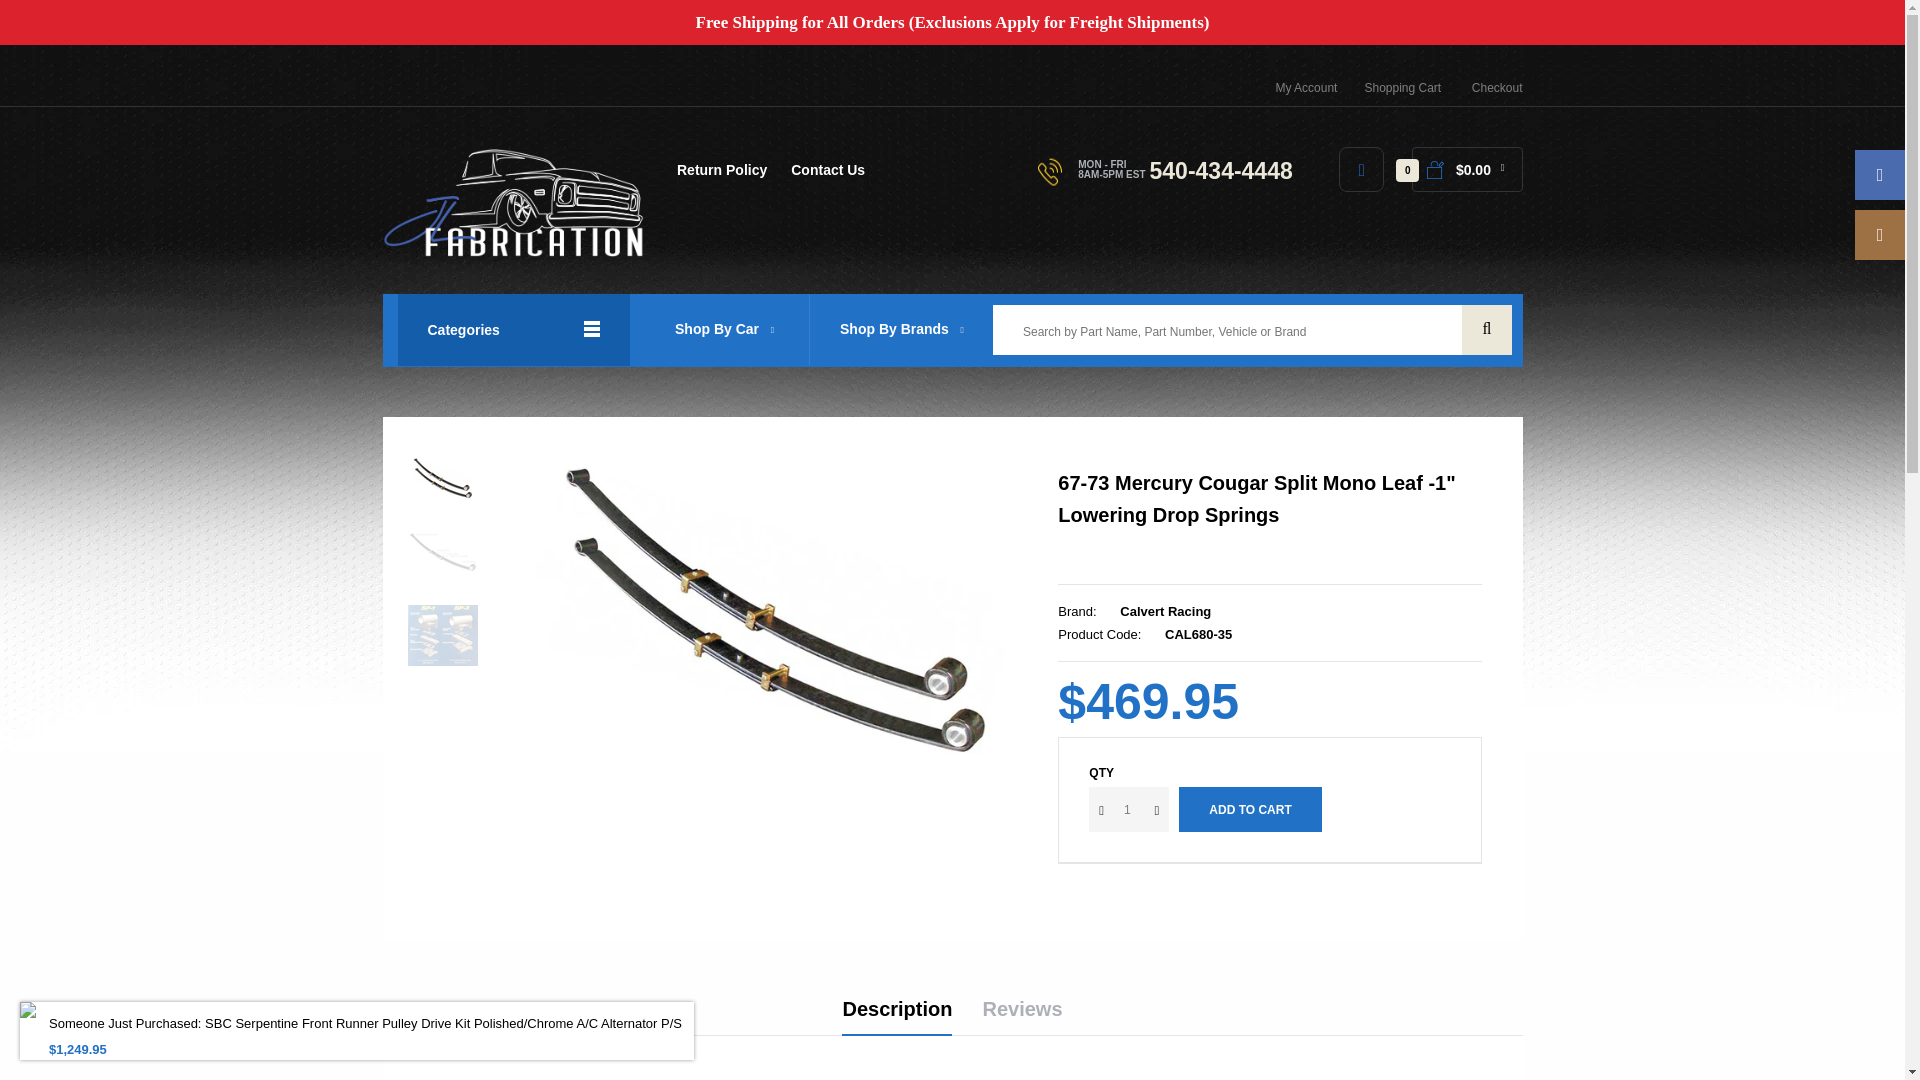 This screenshot has width=1920, height=1080. I want to click on Shopping Cart, so click(1402, 88).